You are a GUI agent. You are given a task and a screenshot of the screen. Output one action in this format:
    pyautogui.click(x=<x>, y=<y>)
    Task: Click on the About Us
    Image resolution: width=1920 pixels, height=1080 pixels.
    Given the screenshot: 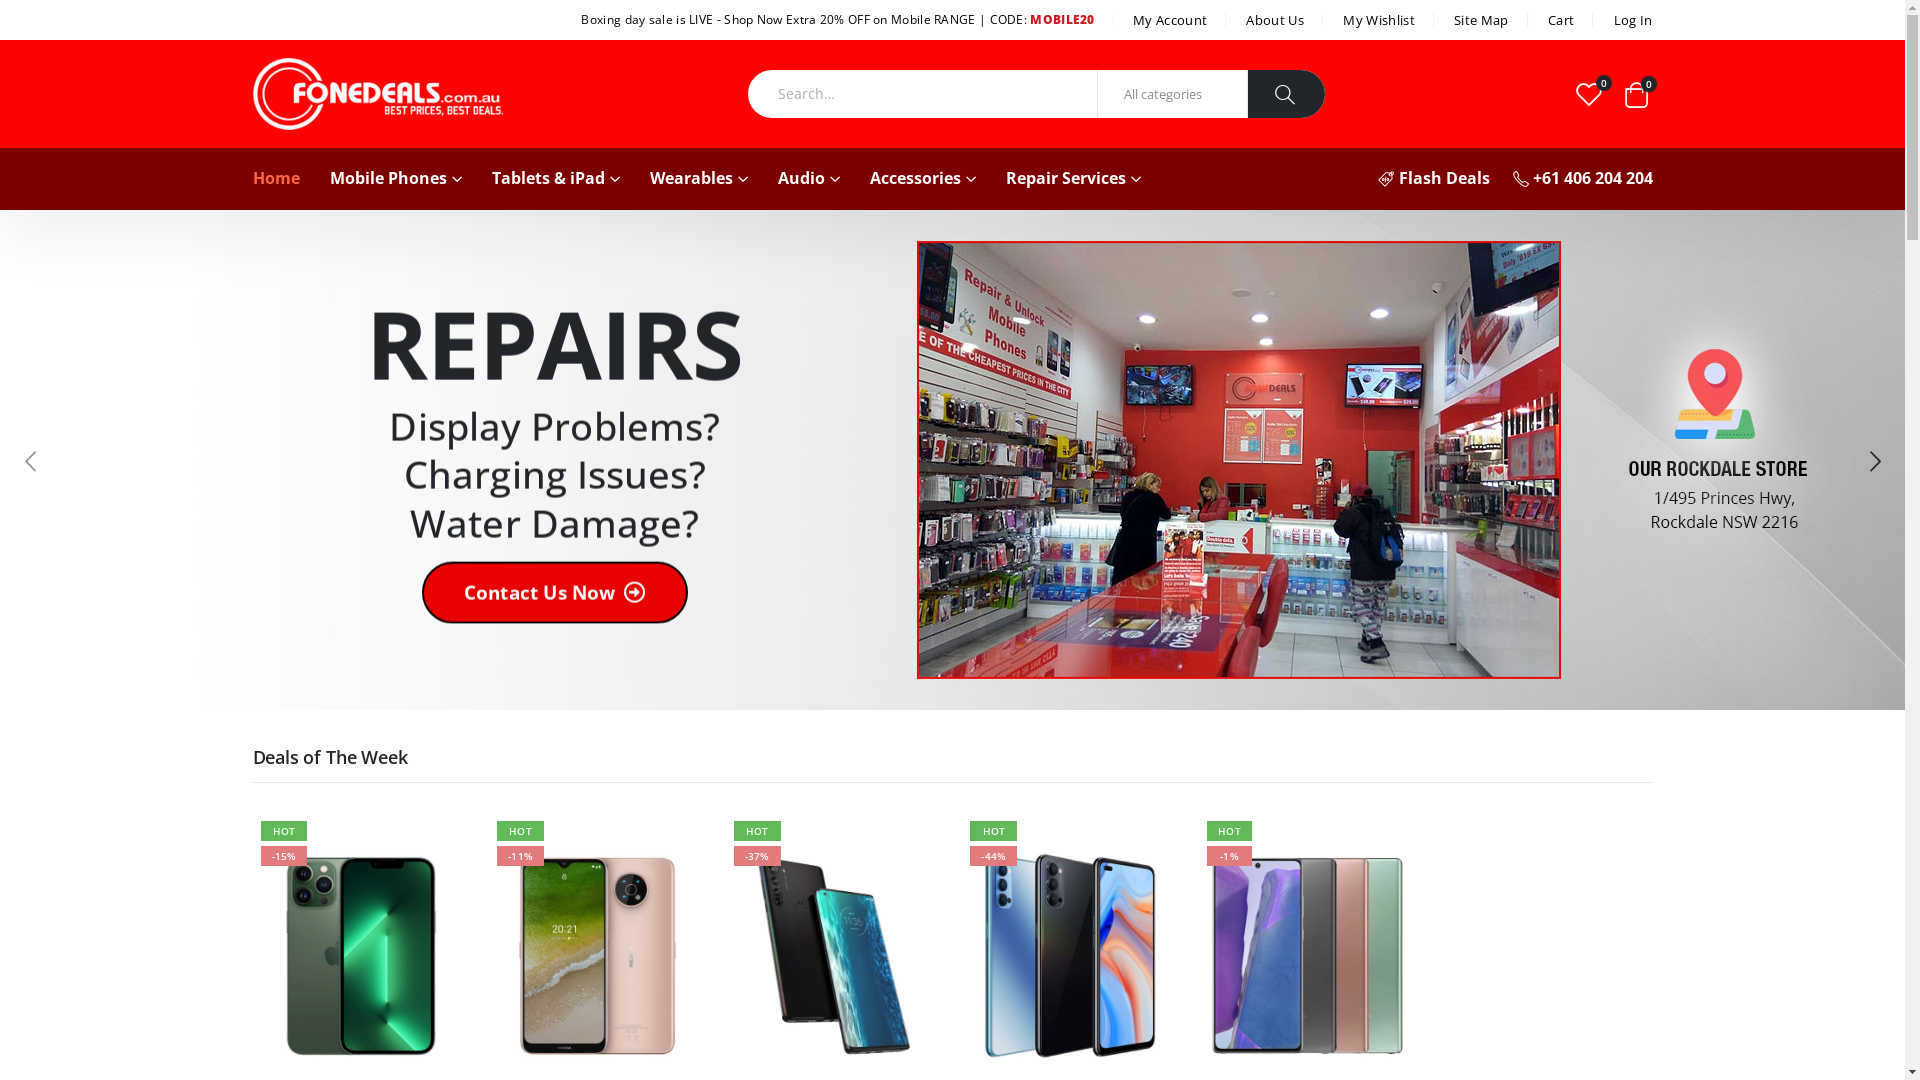 What is the action you would take?
    pyautogui.click(x=1277, y=20)
    